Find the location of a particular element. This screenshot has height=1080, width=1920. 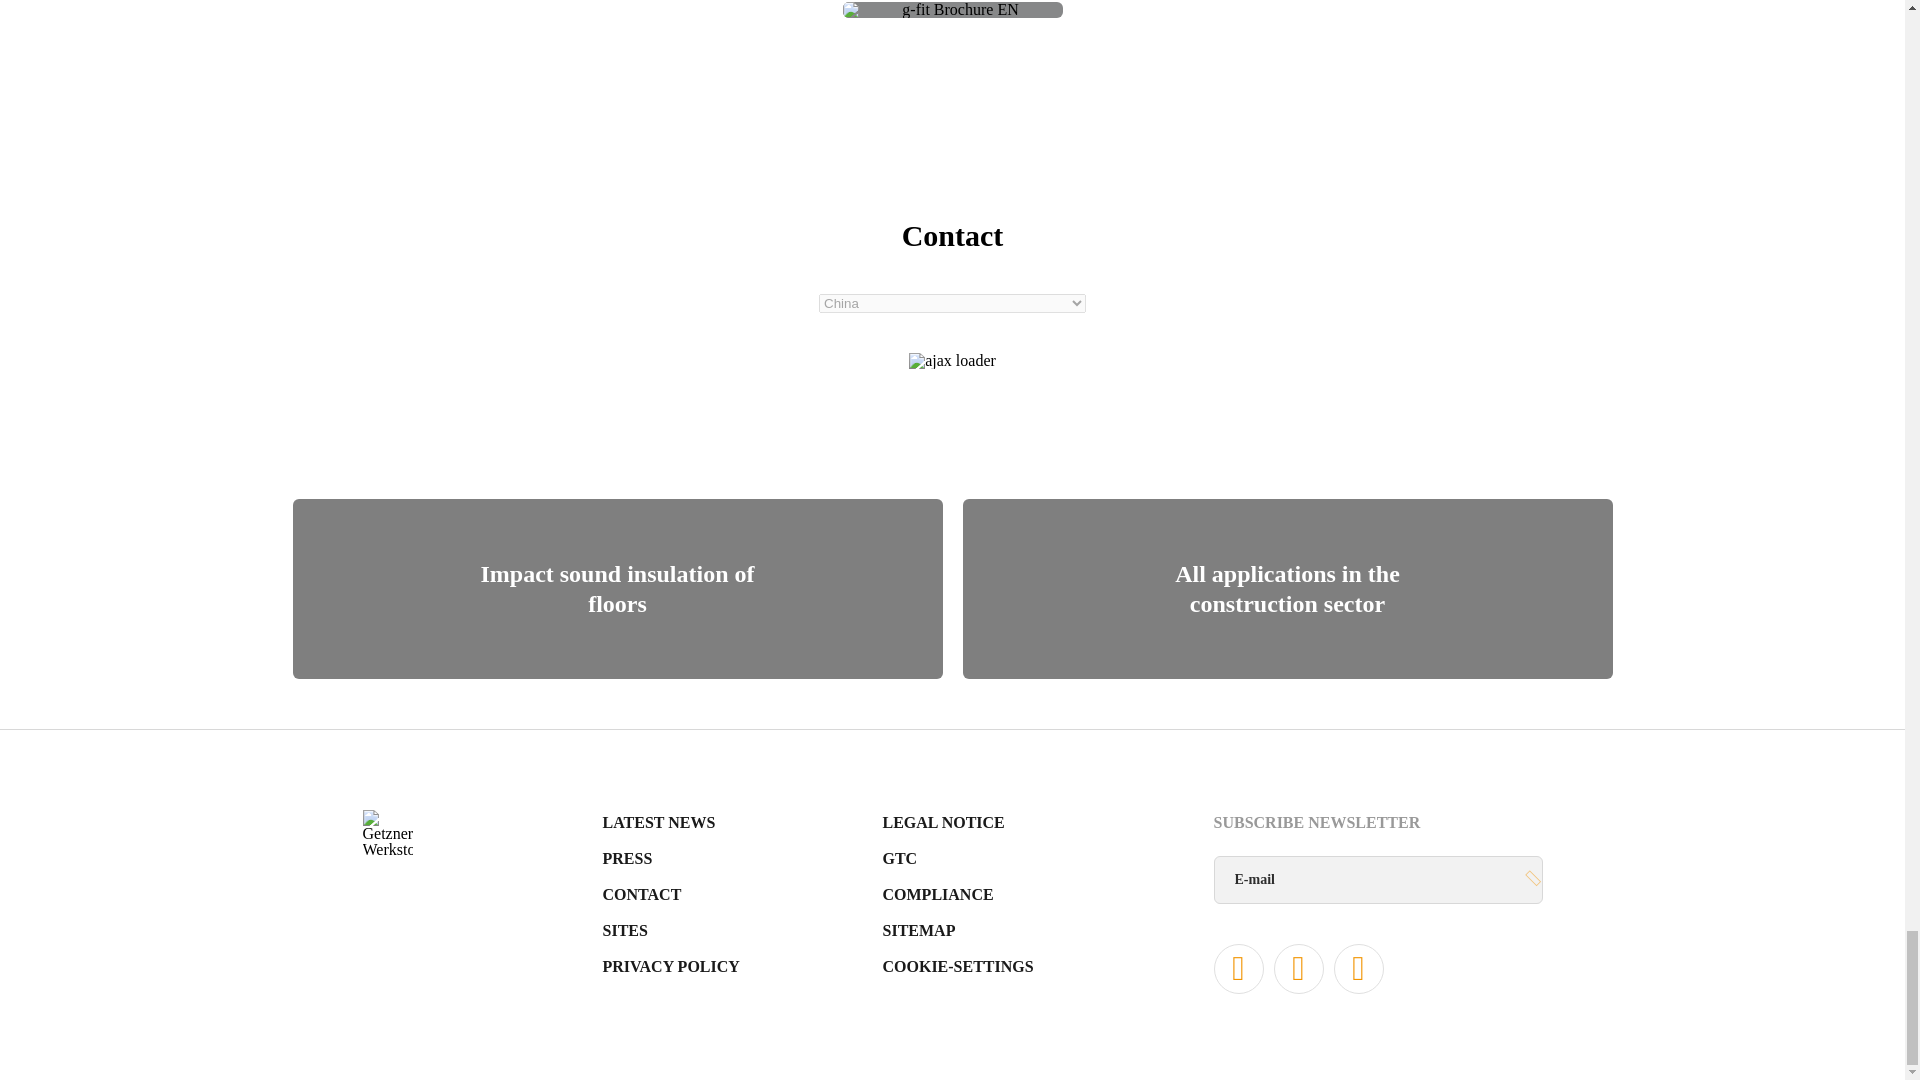

LATEST NEWS is located at coordinates (658, 822).